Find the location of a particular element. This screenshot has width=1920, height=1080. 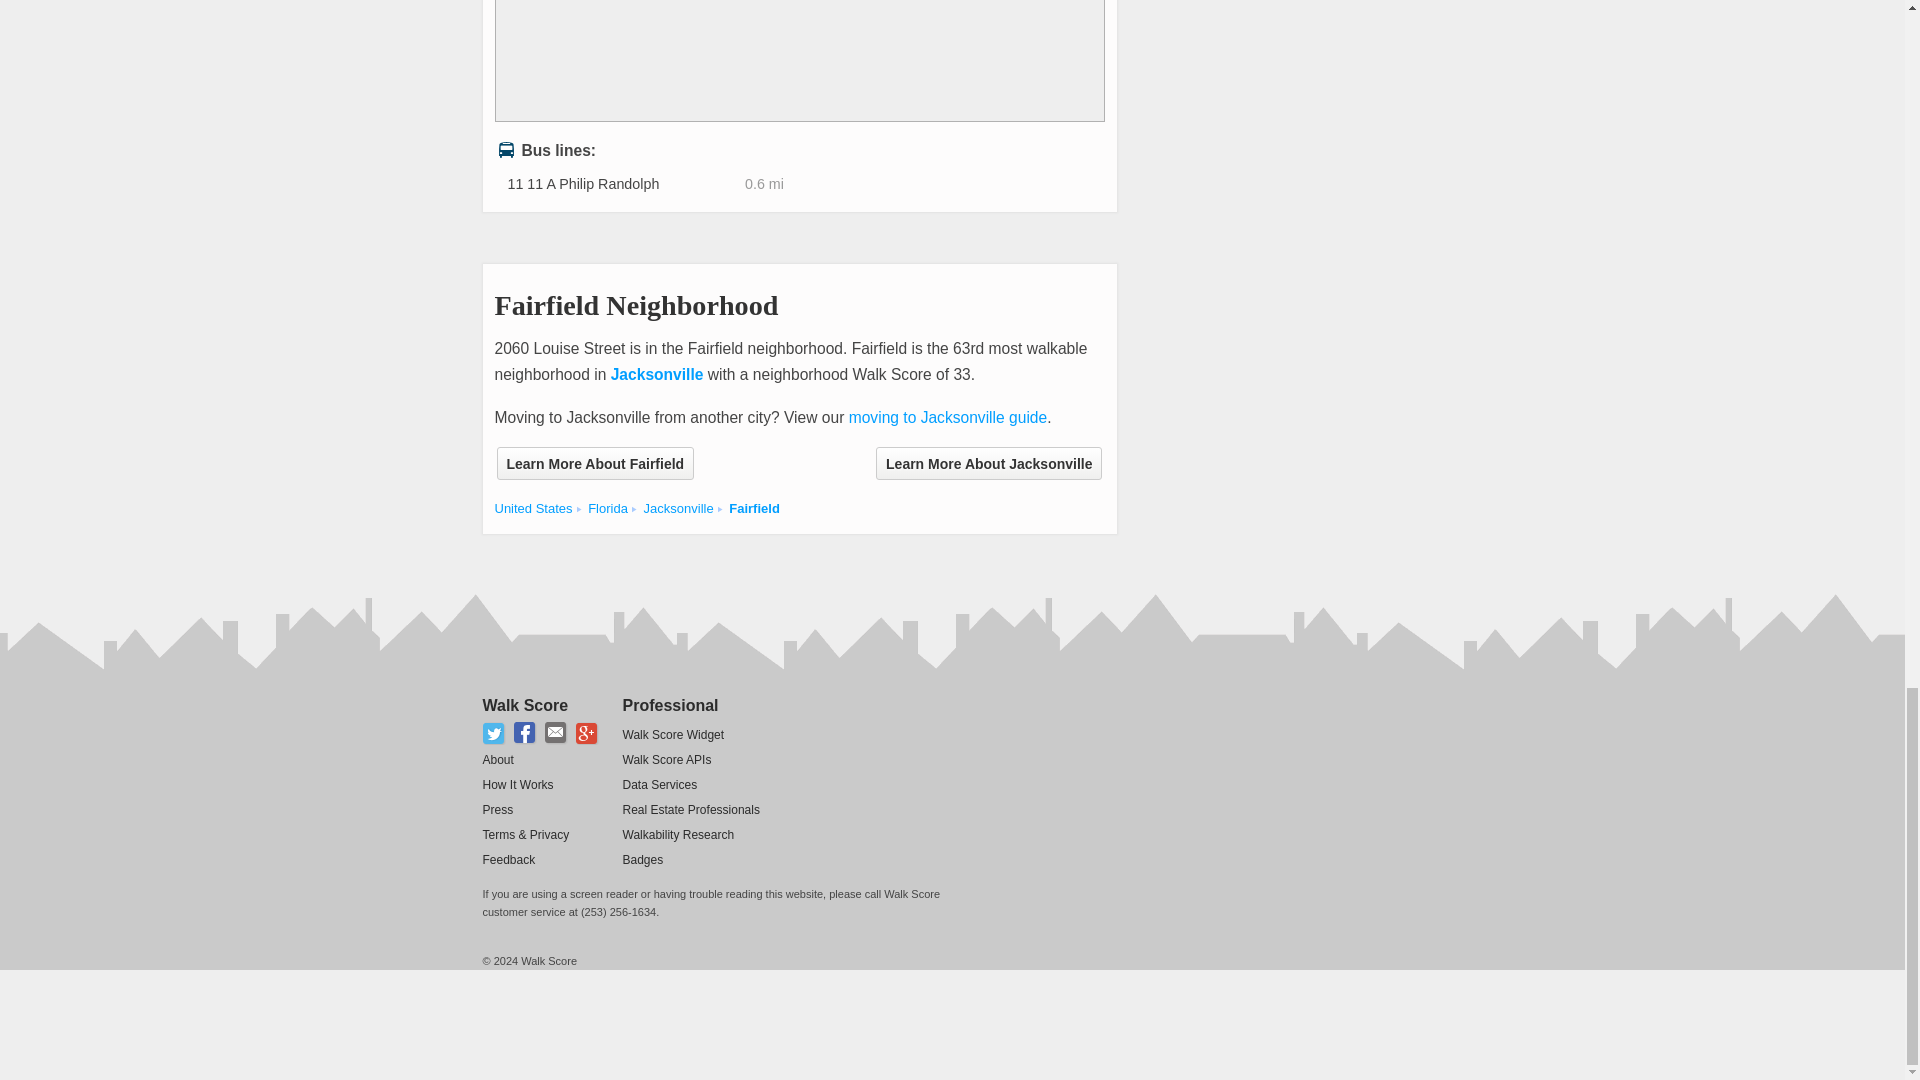

Cities in Florida state is located at coordinates (607, 508).